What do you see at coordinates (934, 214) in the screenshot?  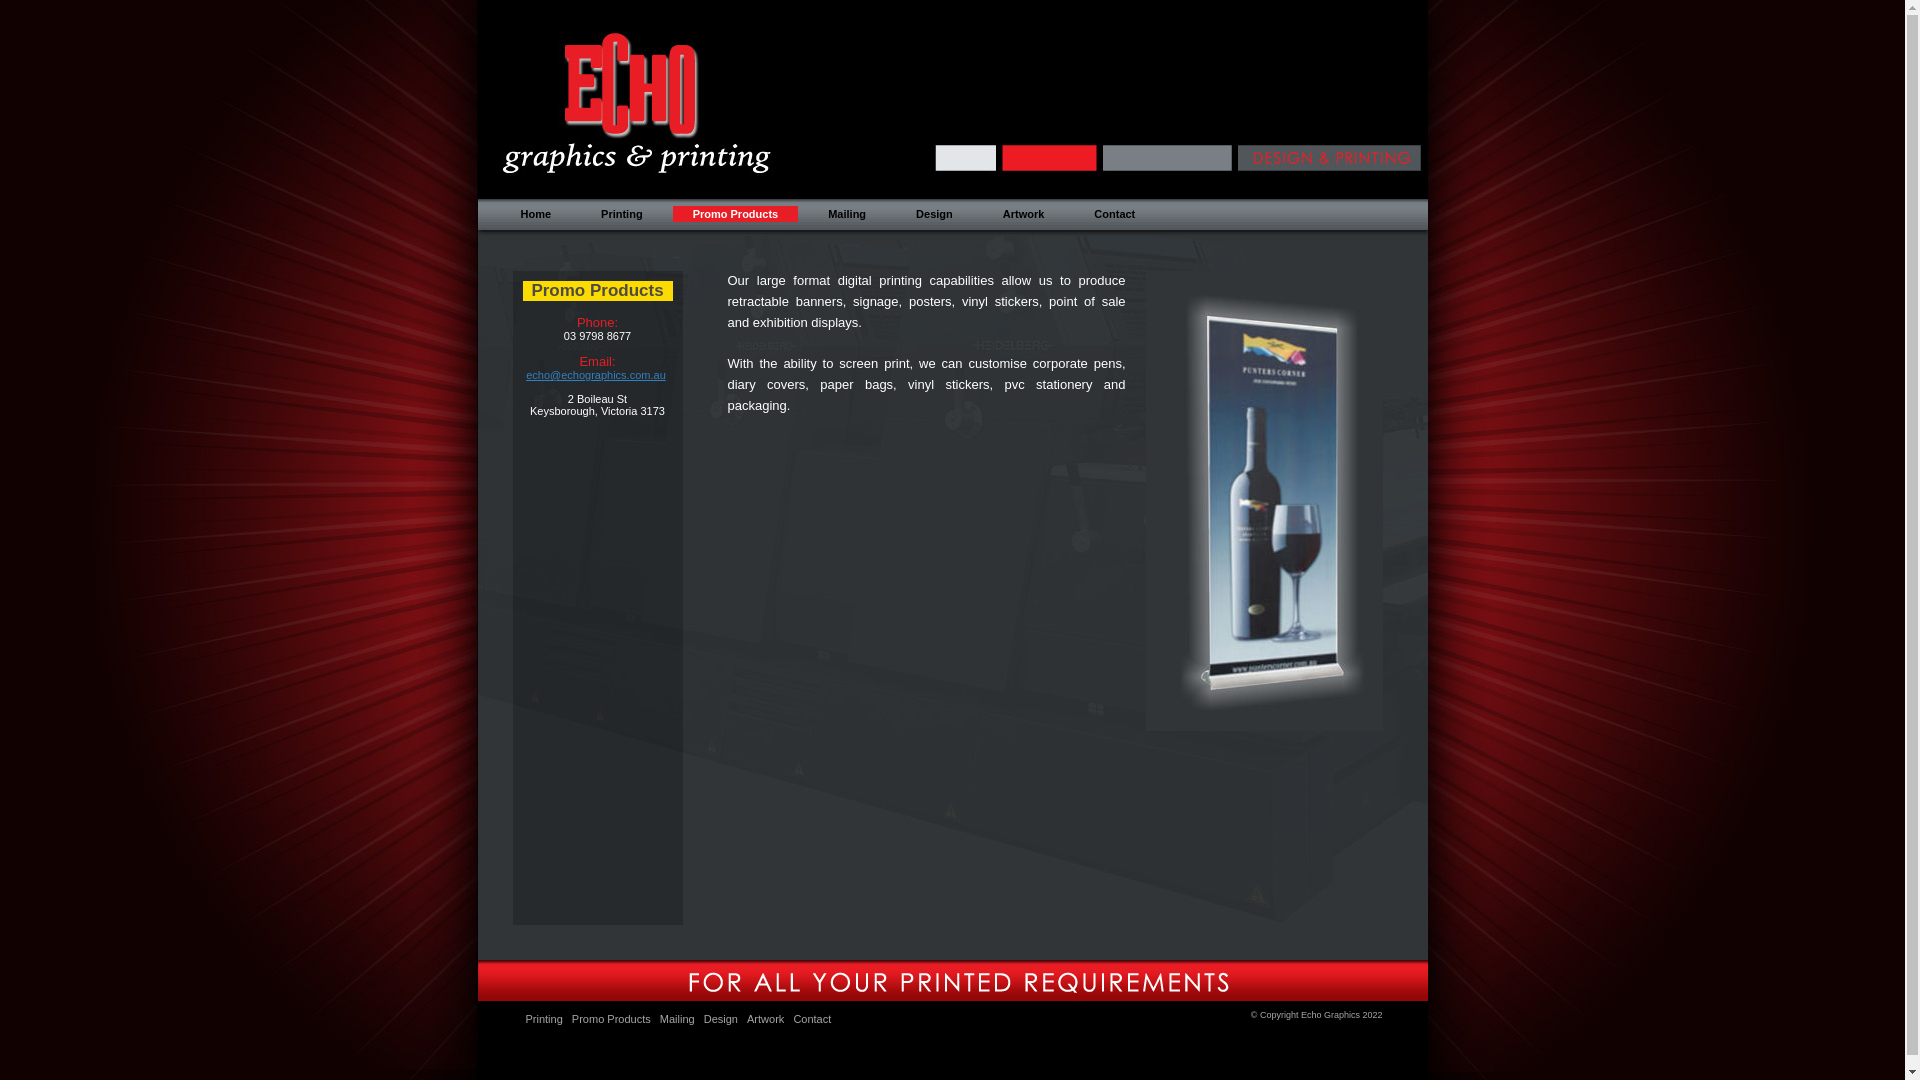 I see `Design` at bounding box center [934, 214].